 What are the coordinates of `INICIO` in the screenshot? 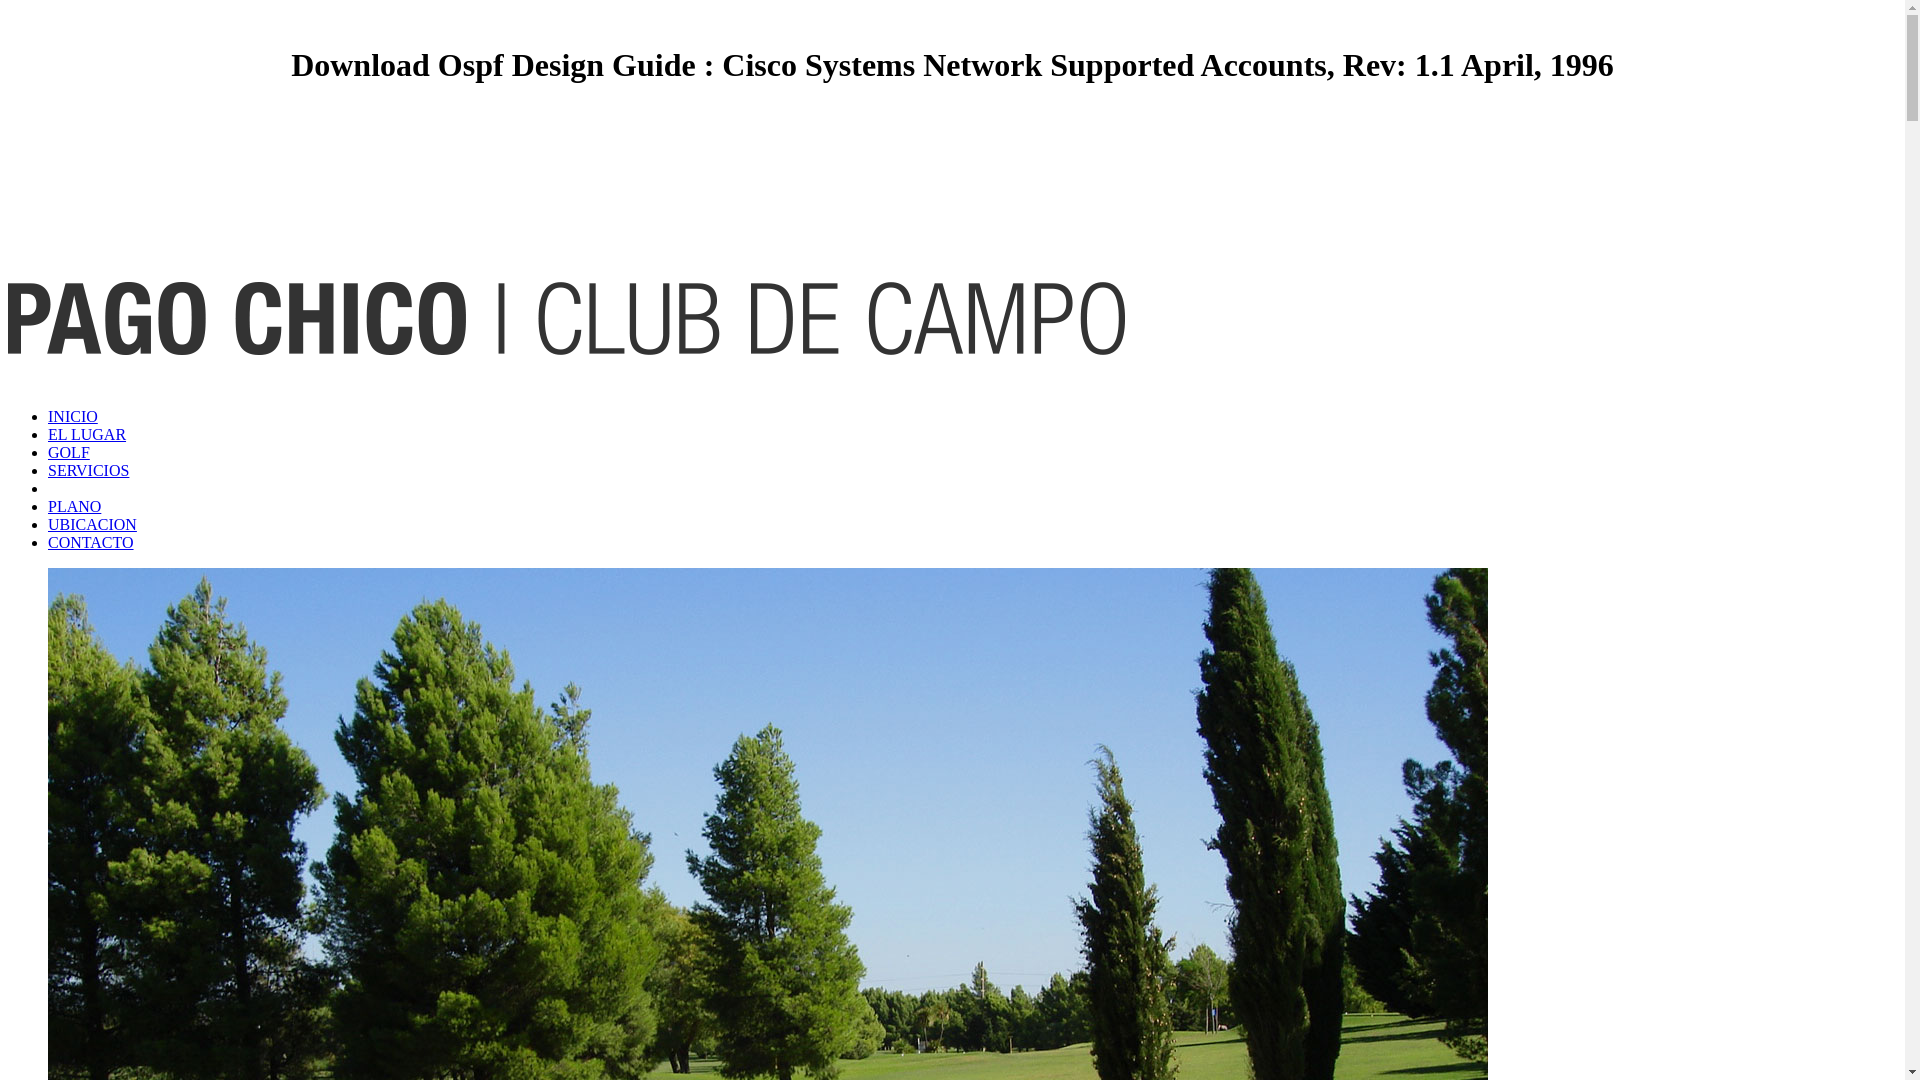 It's located at (72, 416).